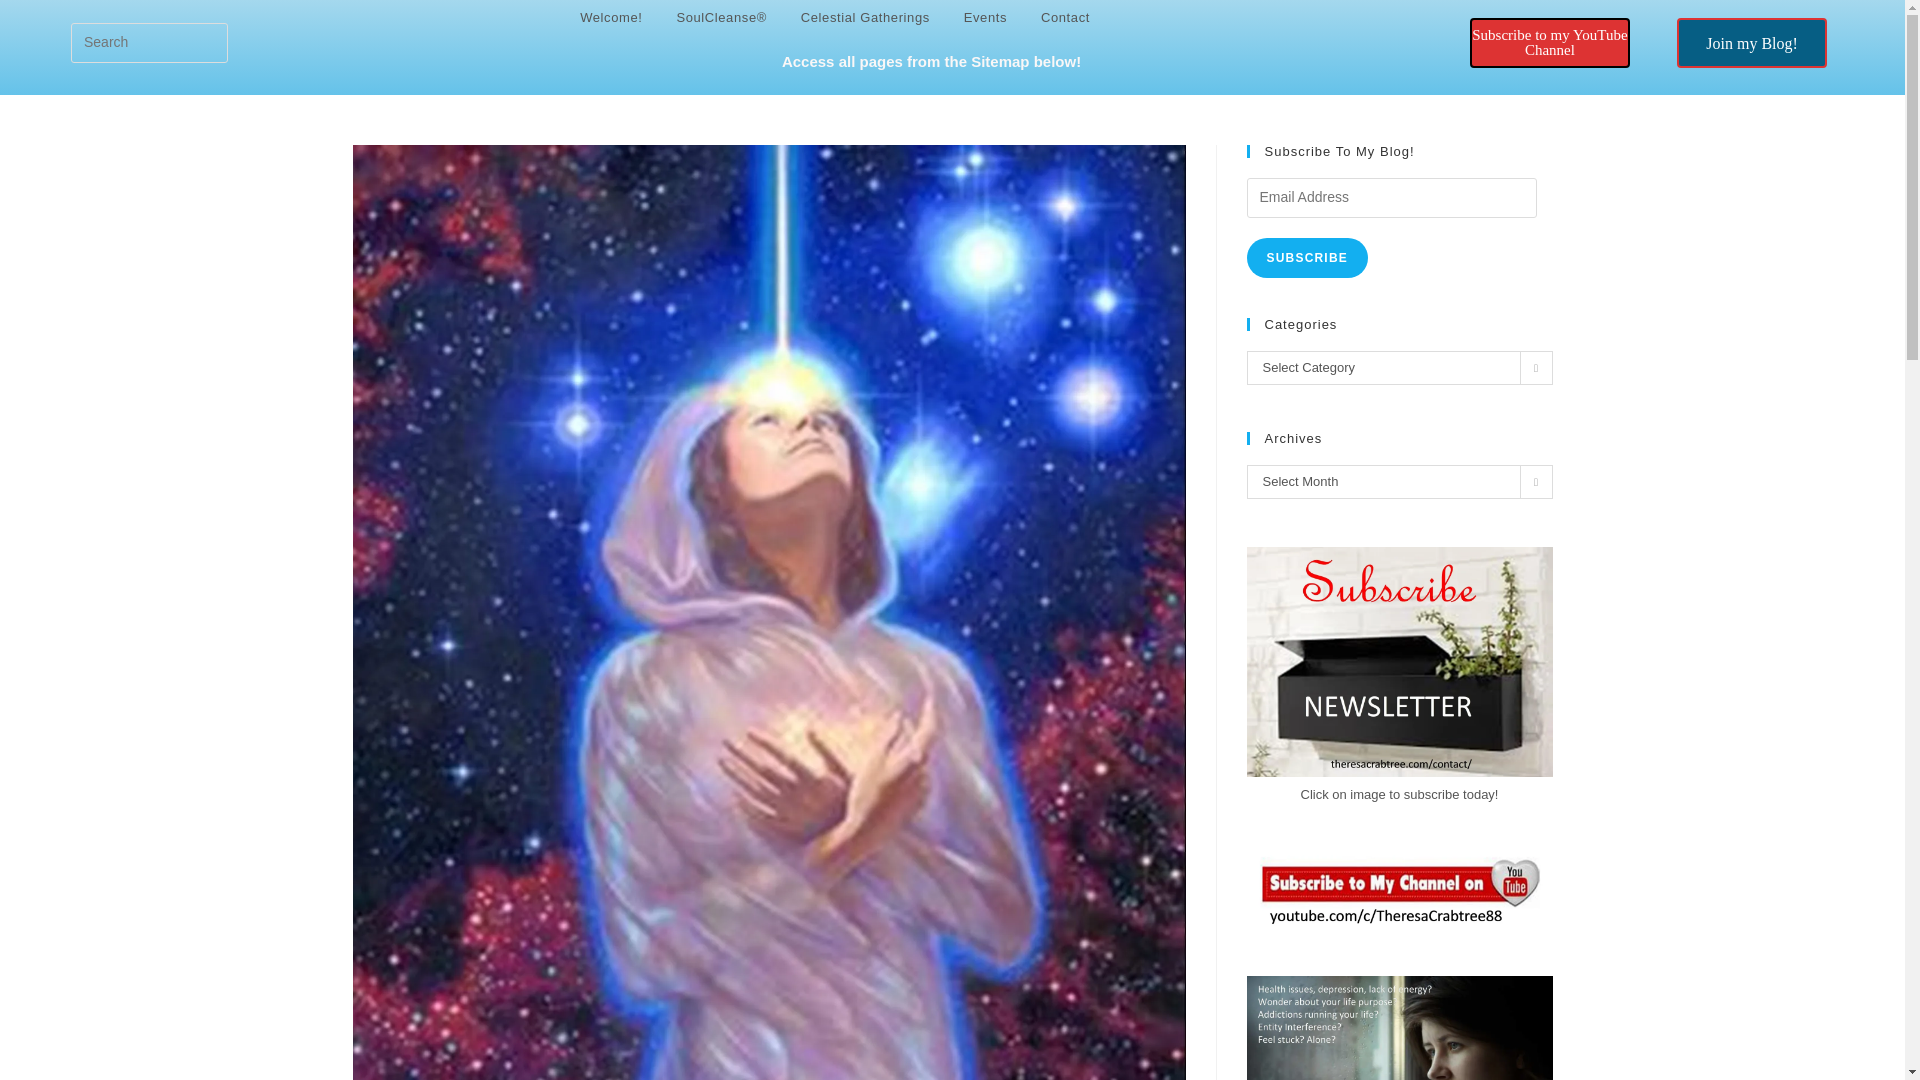 The height and width of the screenshot is (1080, 1920). I want to click on Join my Blog!, so click(1695, 40).